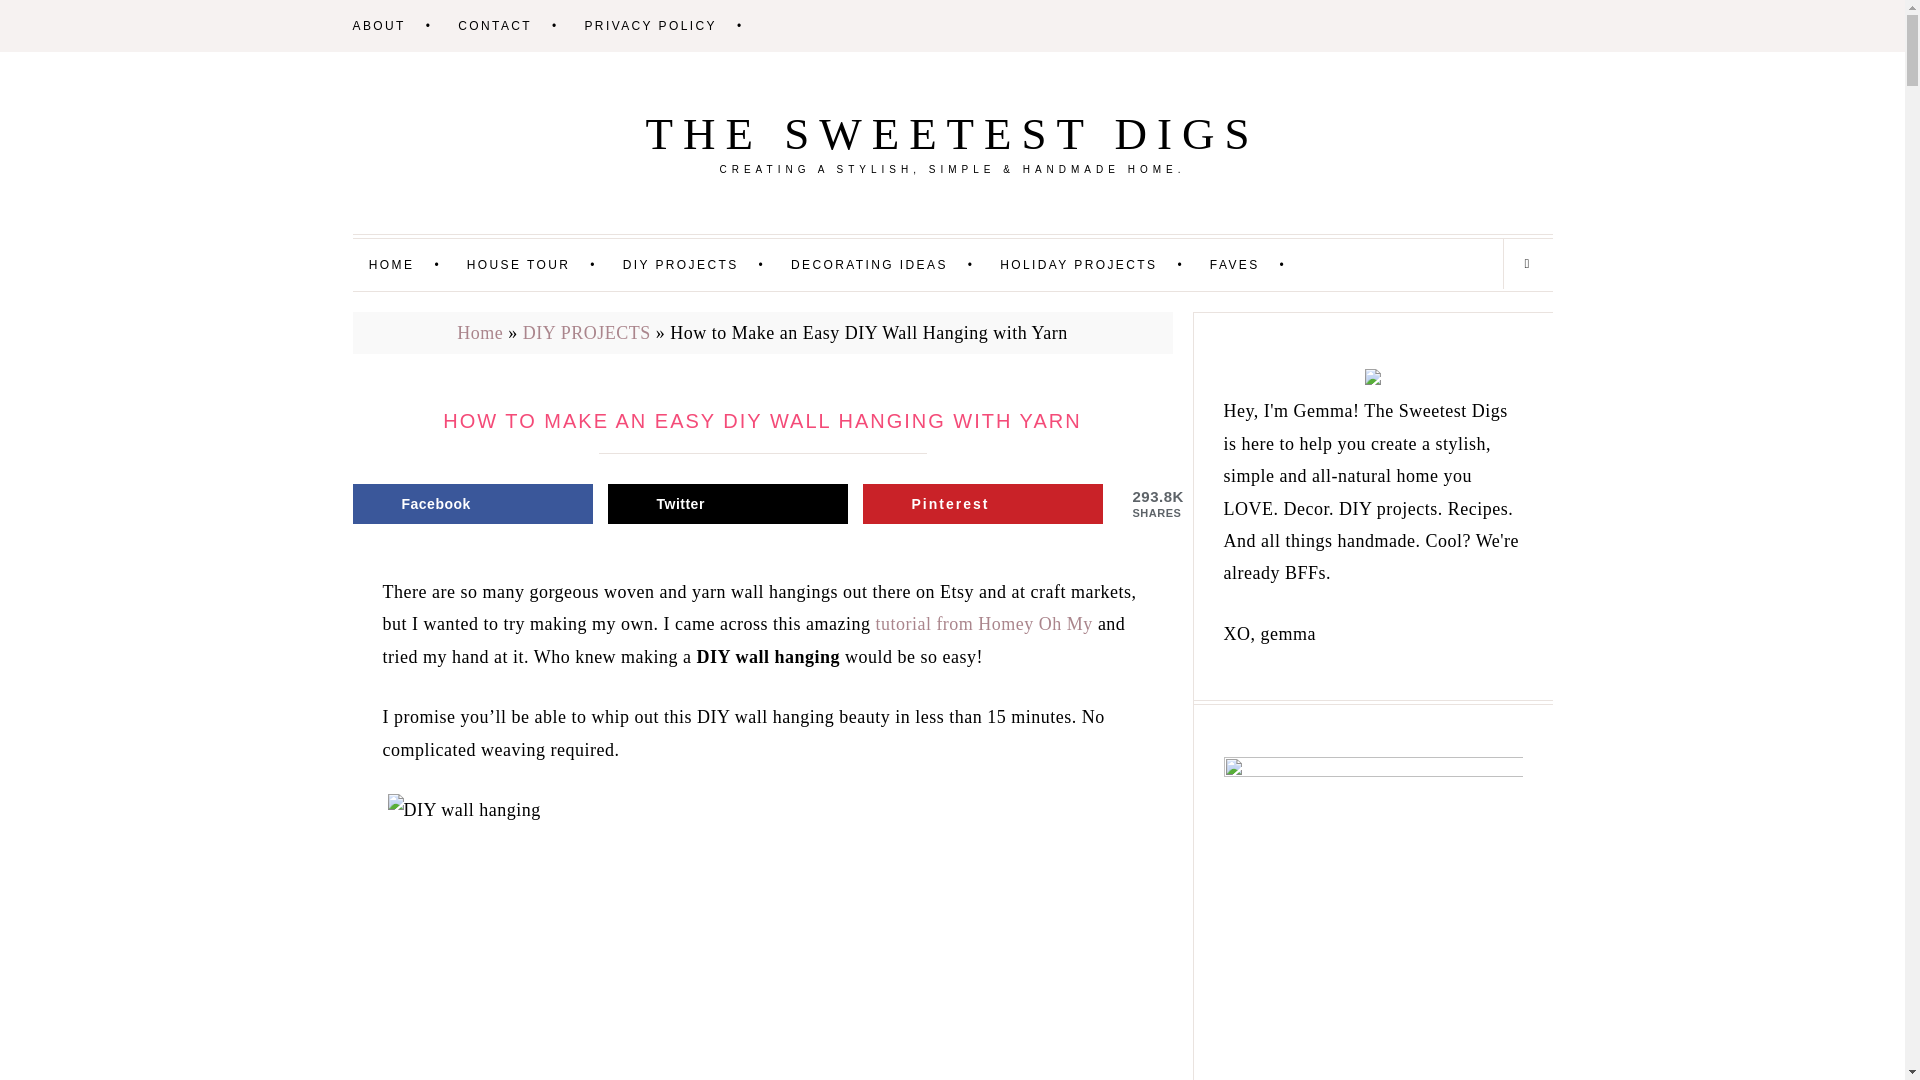 This screenshot has height=1080, width=1920. Describe the element at coordinates (586, 332) in the screenshot. I see `DIY PROJECTS` at that location.